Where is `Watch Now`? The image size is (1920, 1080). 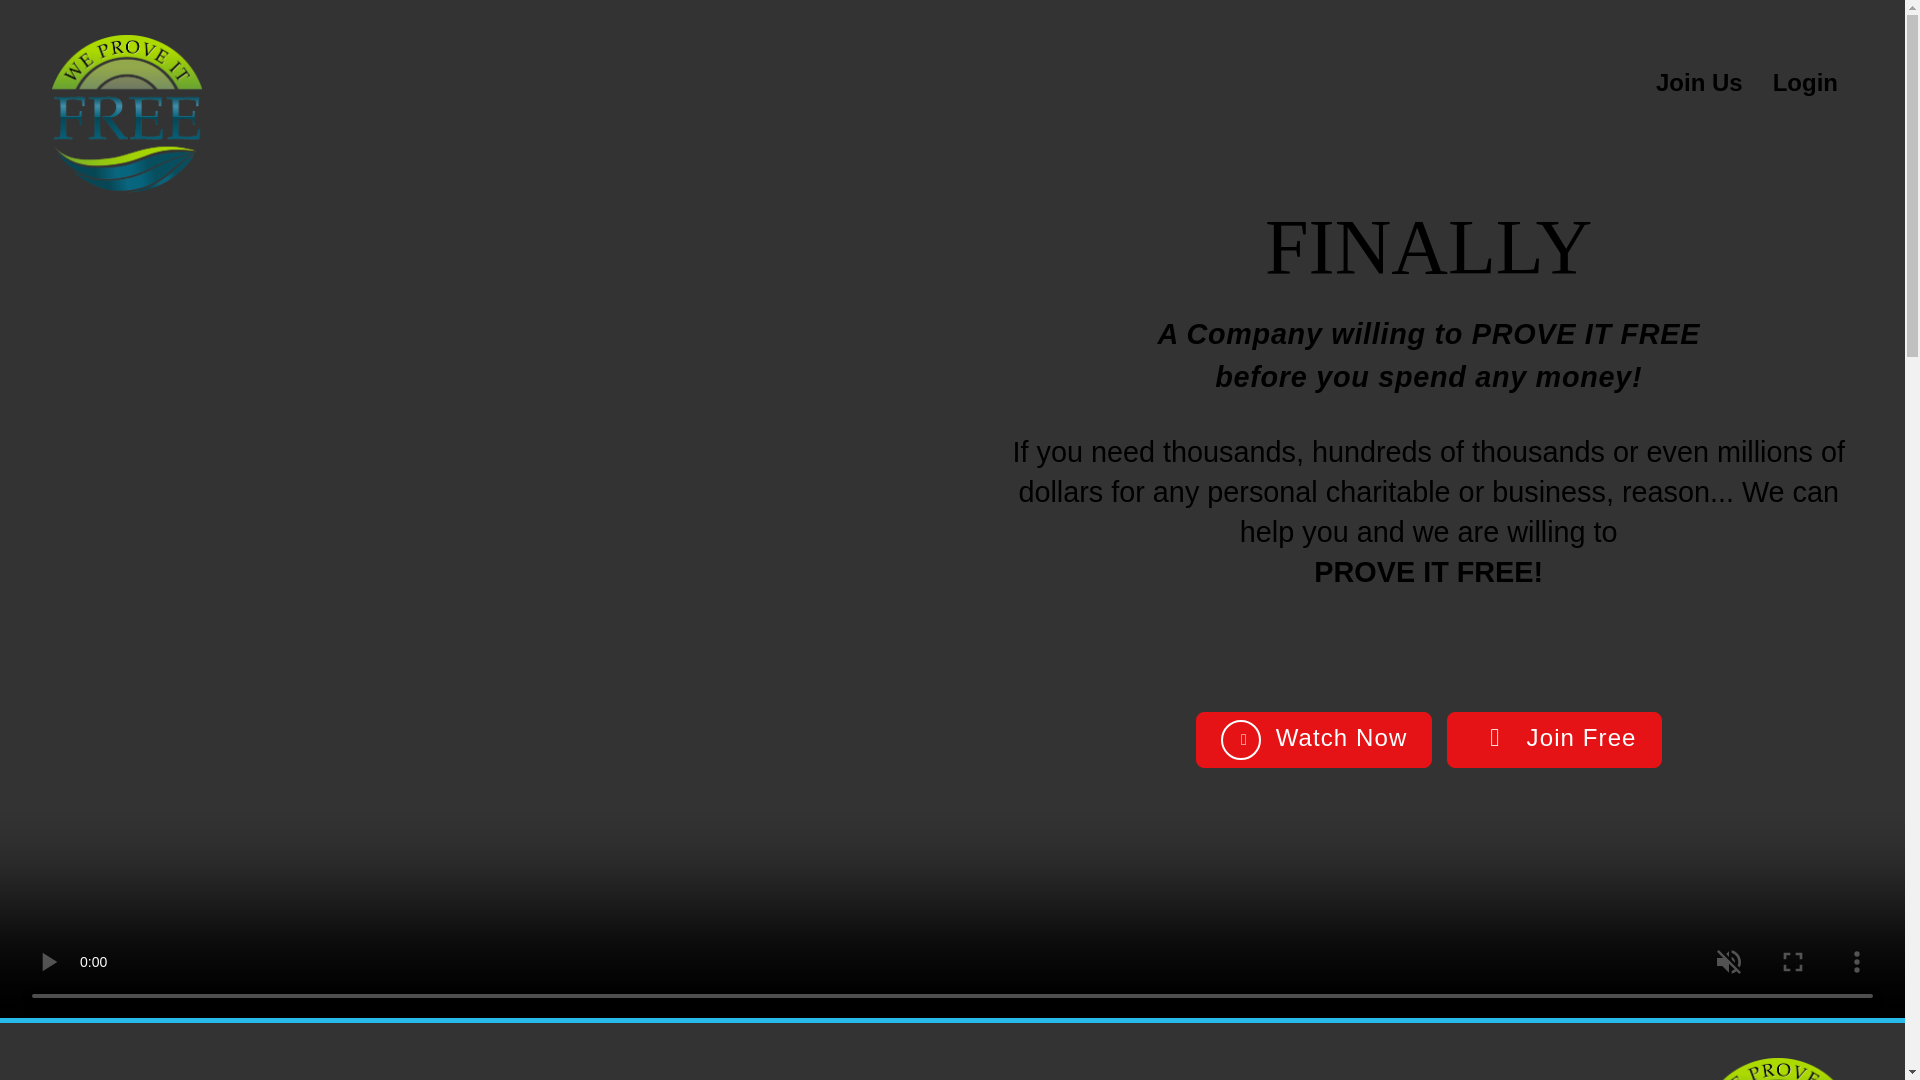
Watch Now is located at coordinates (1314, 739).